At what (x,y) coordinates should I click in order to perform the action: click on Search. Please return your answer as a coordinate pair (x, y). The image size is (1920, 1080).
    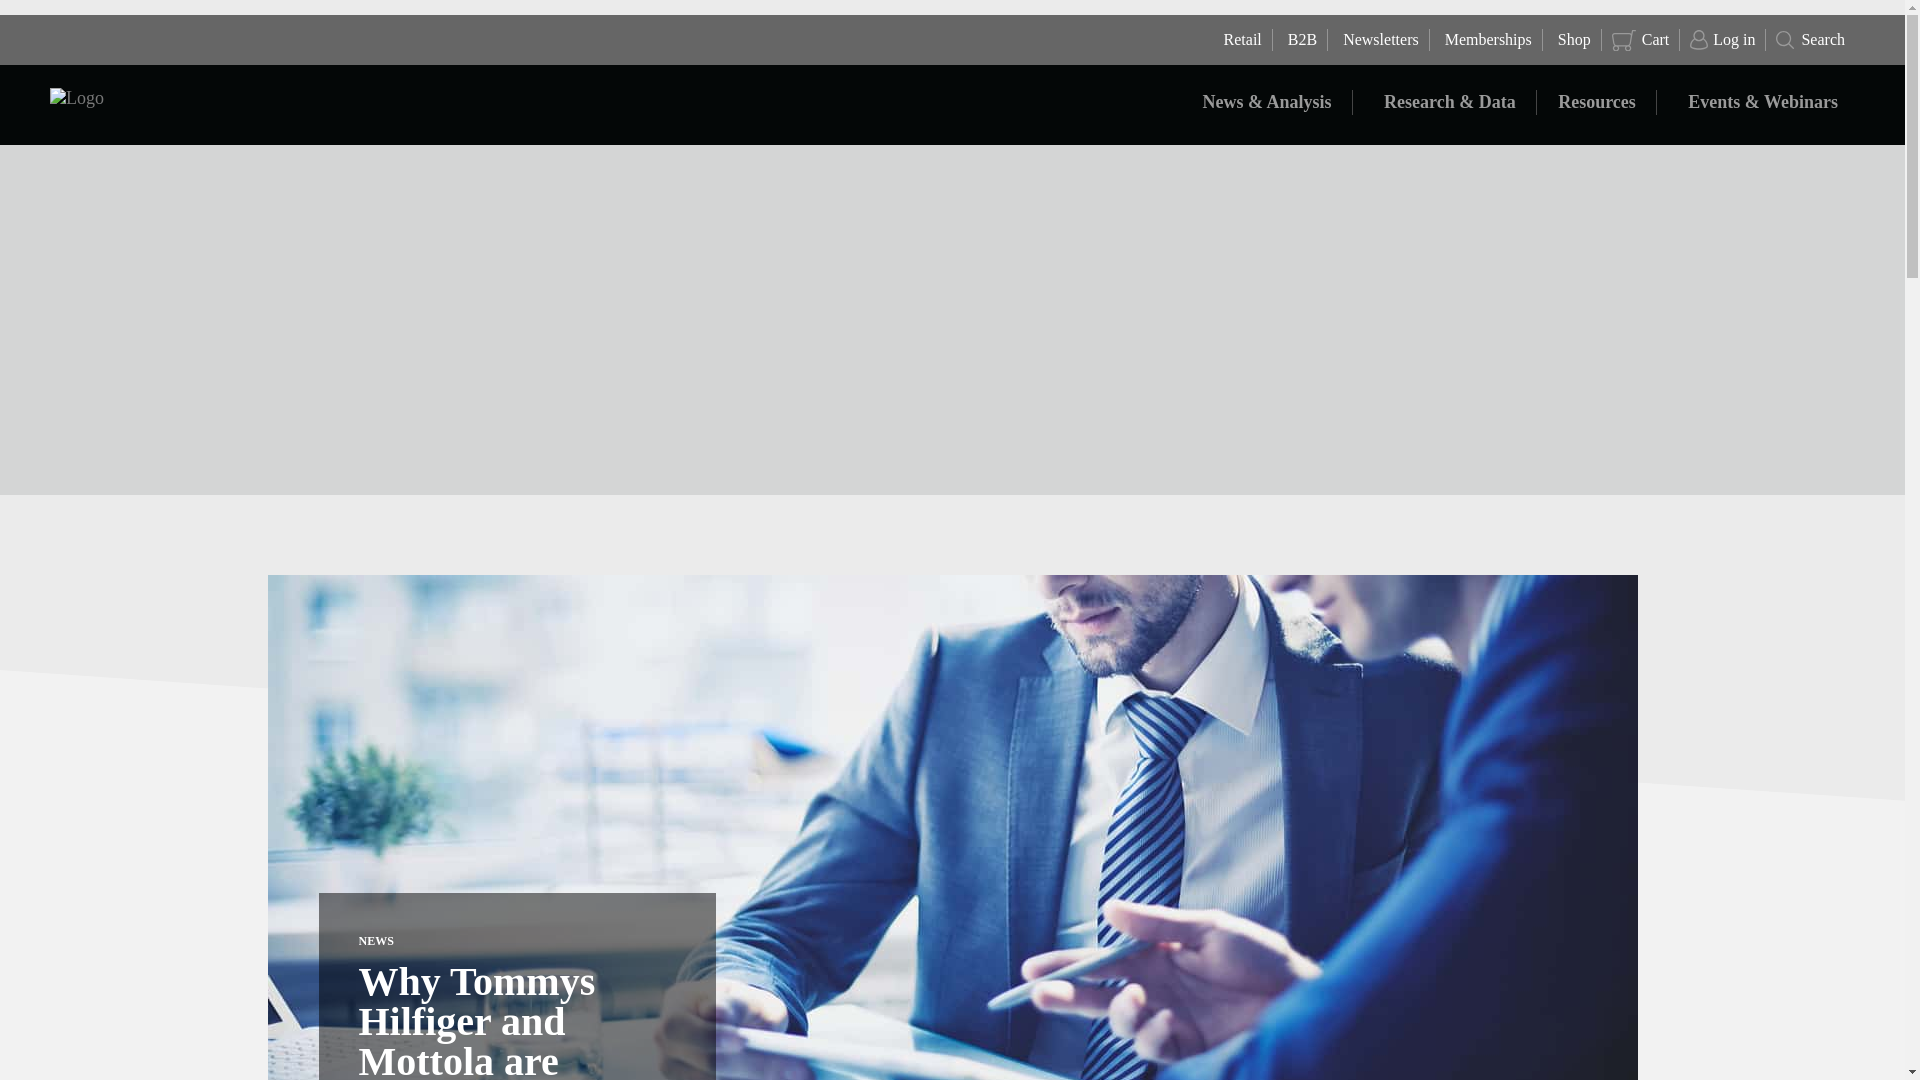
    Looking at the image, I should click on (1810, 40).